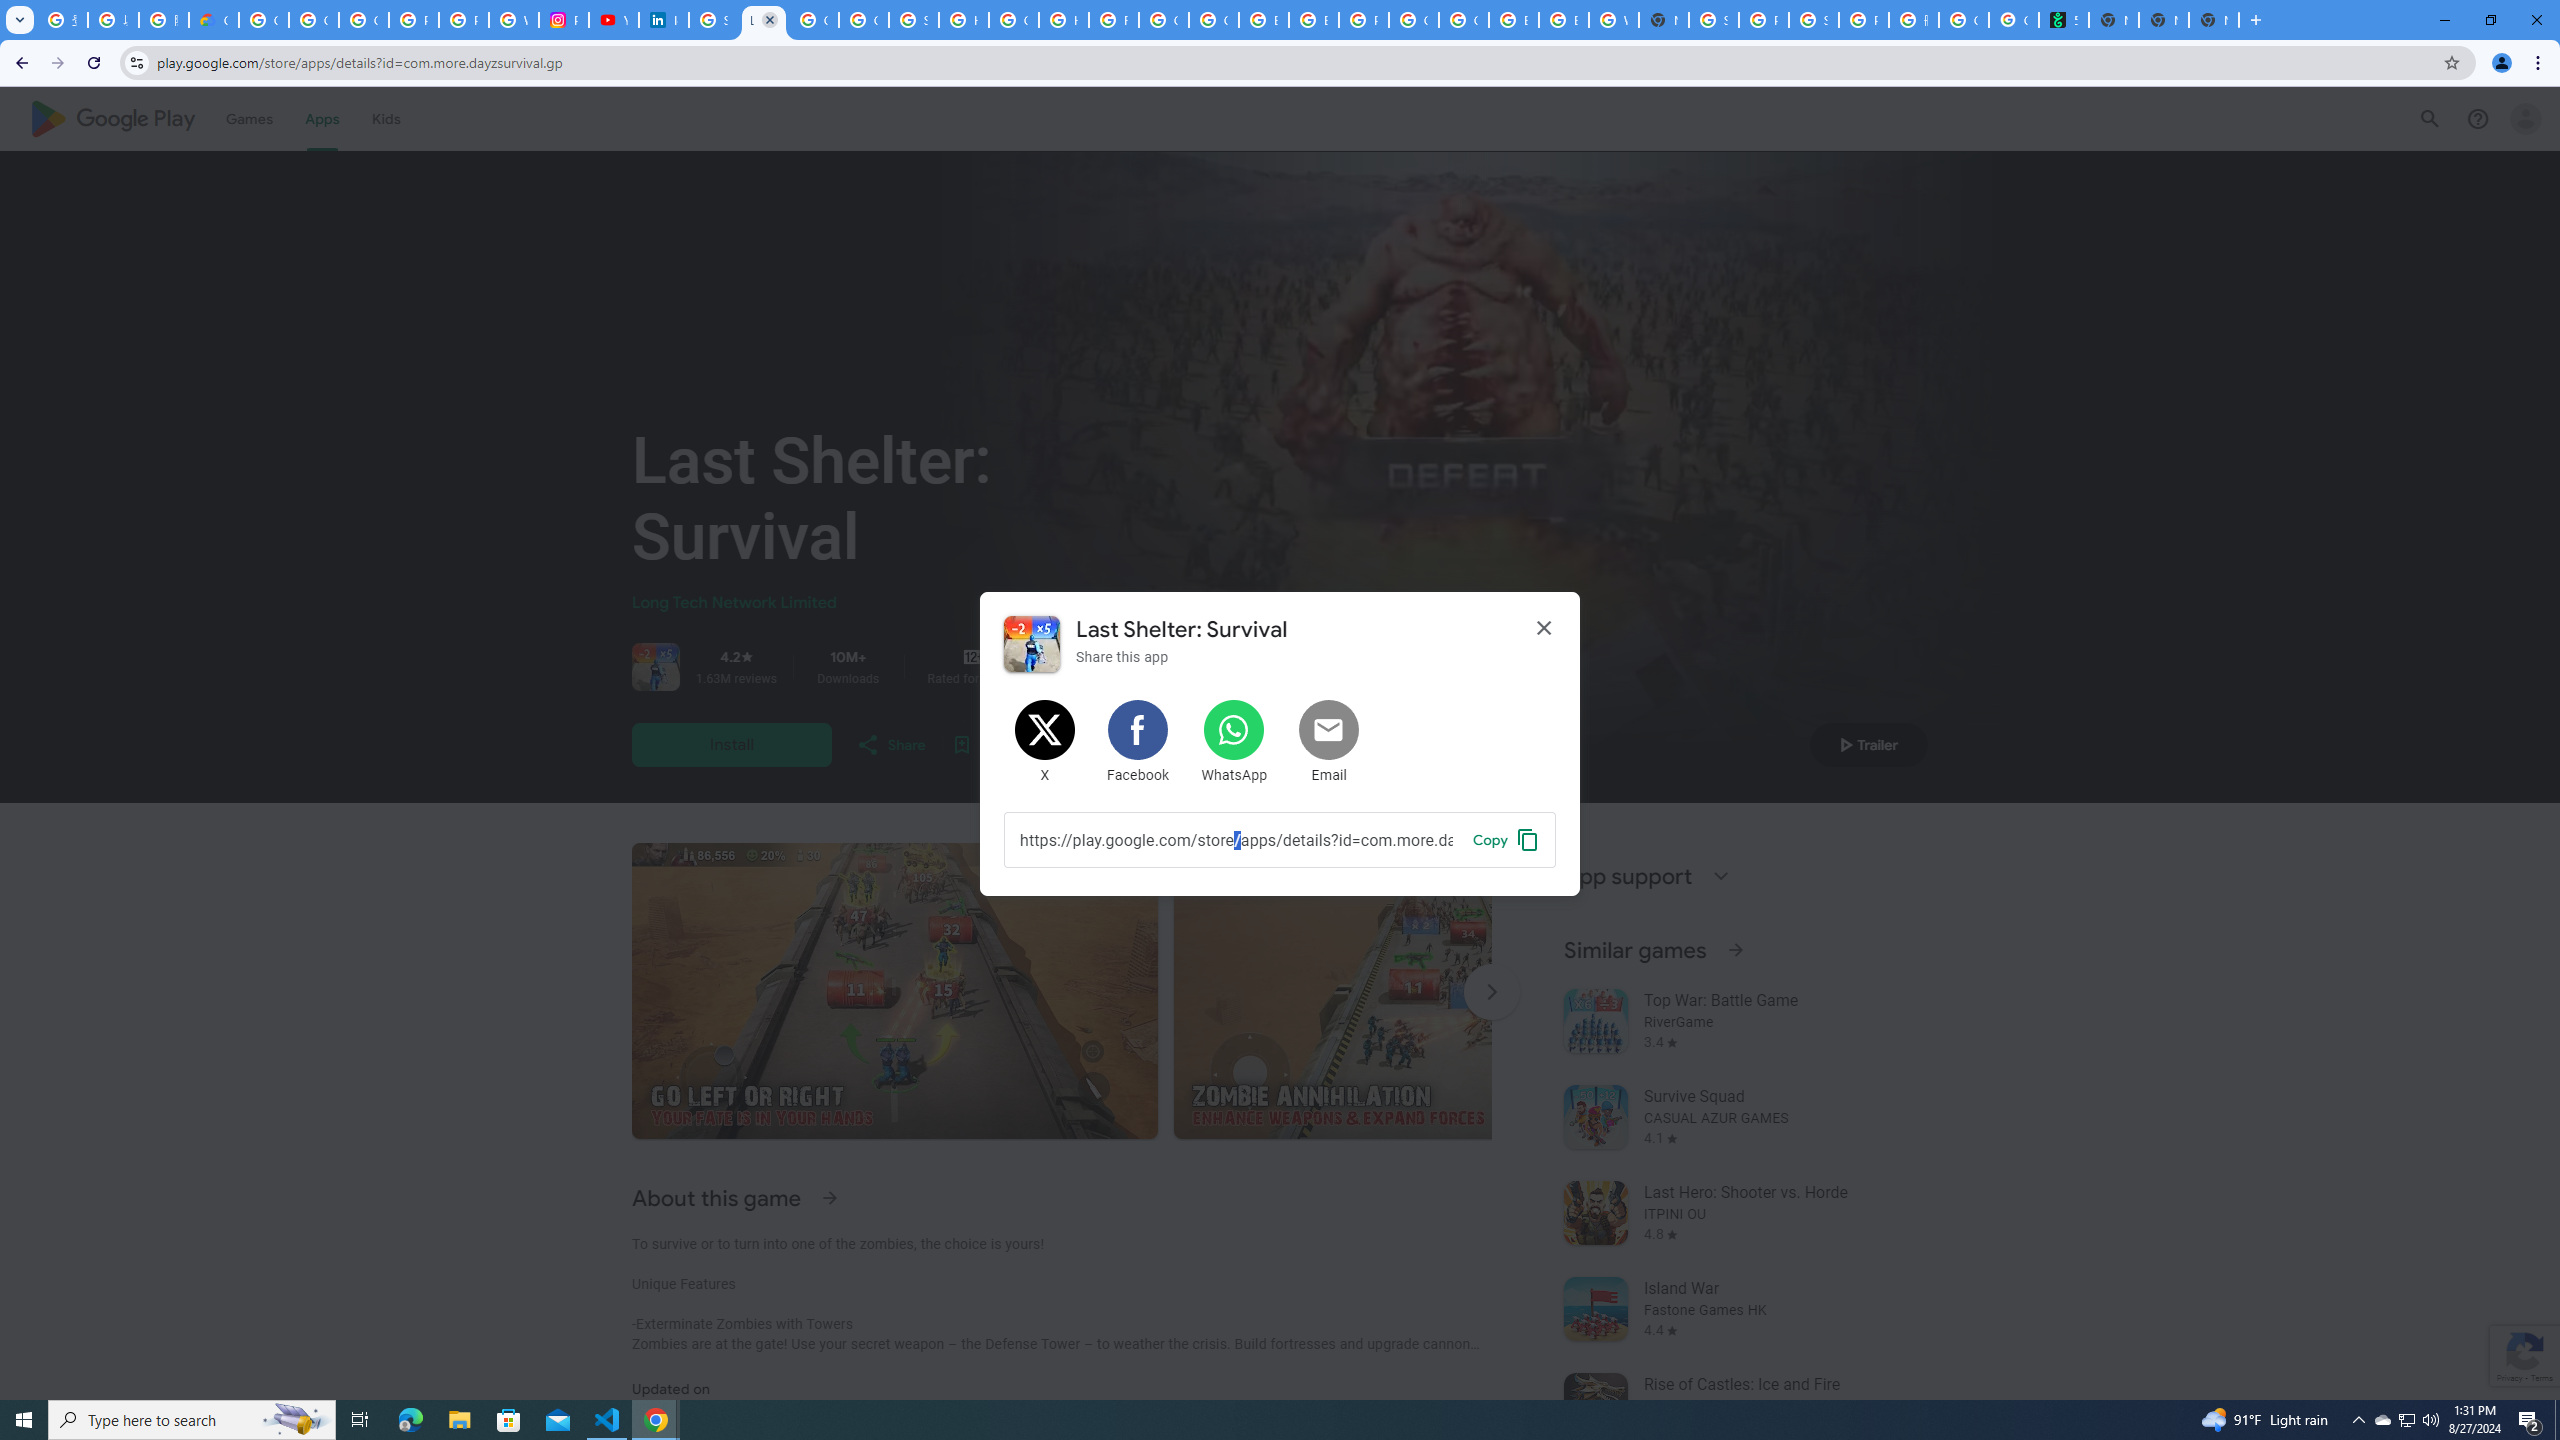 Image resolution: width=2560 pixels, height=1440 pixels. Describe the element at coordinates (1414, 20) in the screenshot. I see `Google Cloud Platform` at that location.